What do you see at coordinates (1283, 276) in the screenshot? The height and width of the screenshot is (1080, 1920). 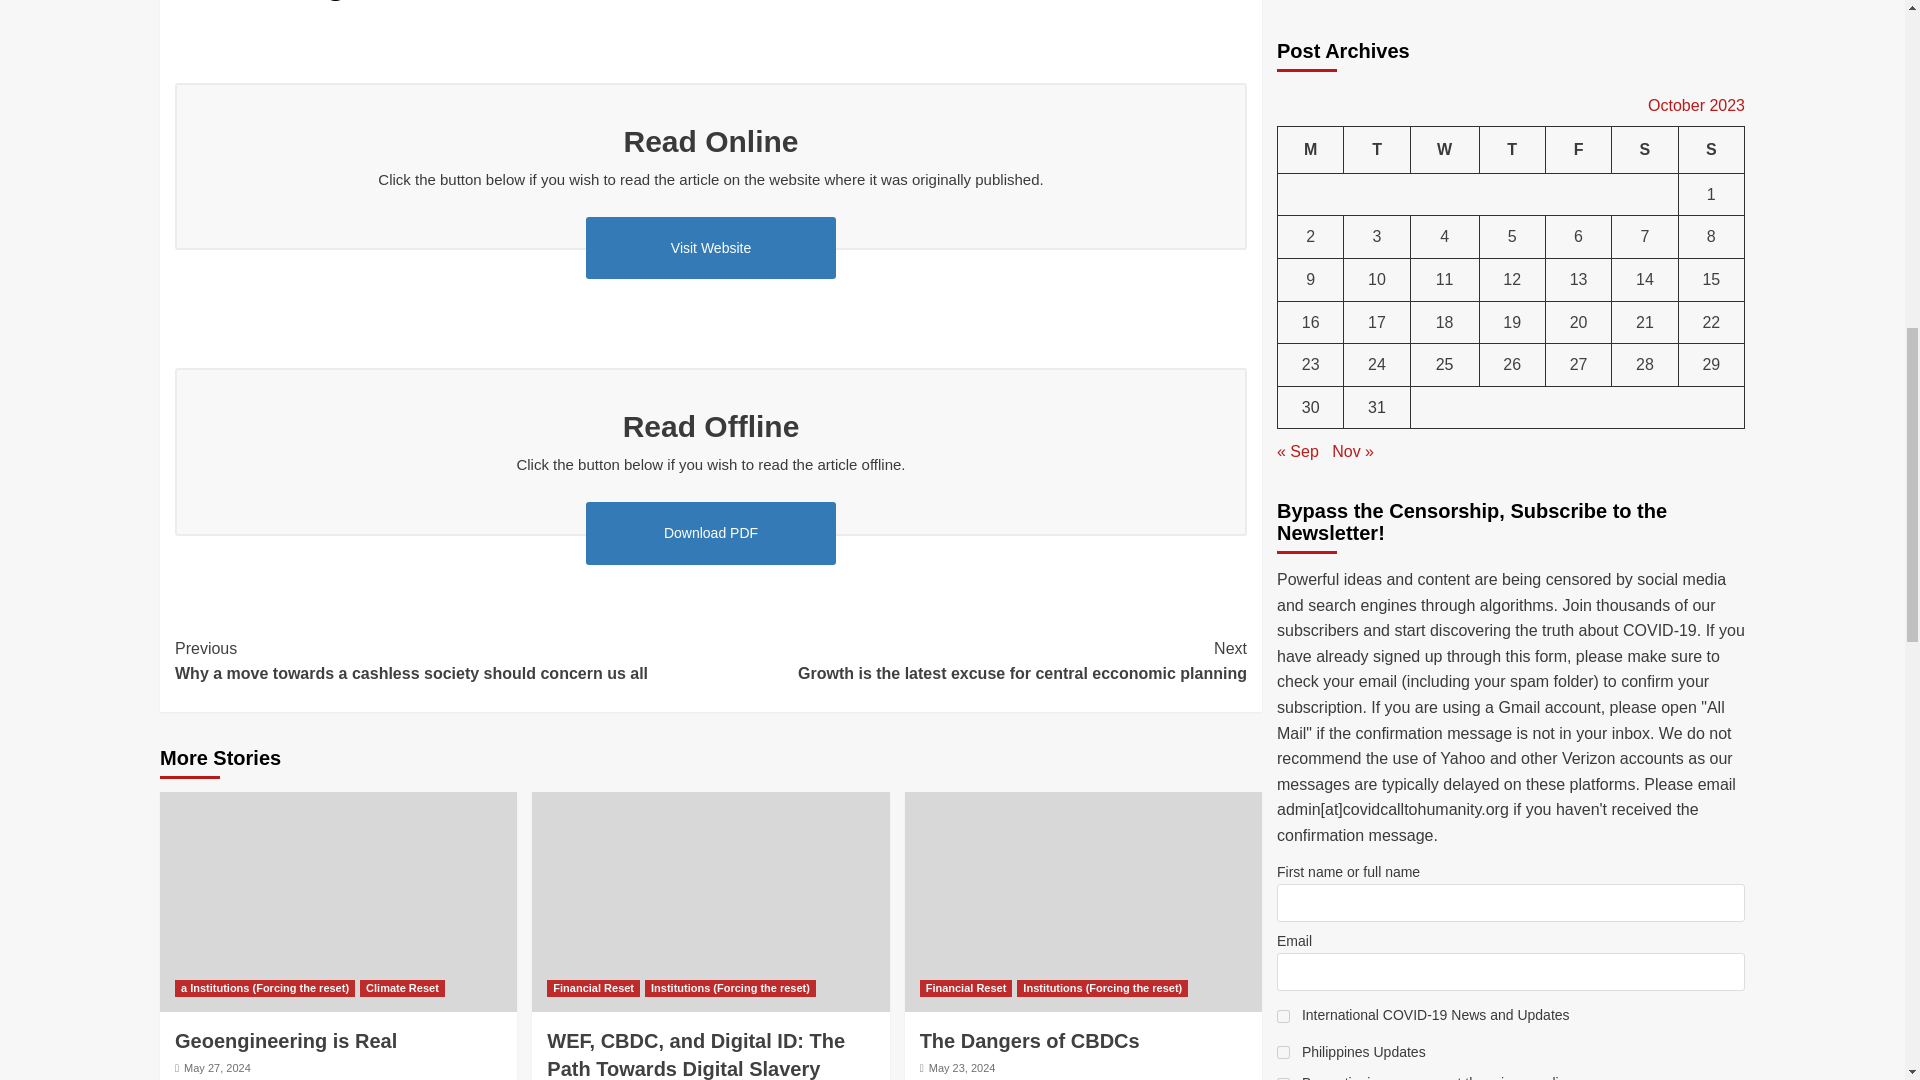 I see `on` at bounding box center [1283, 276].